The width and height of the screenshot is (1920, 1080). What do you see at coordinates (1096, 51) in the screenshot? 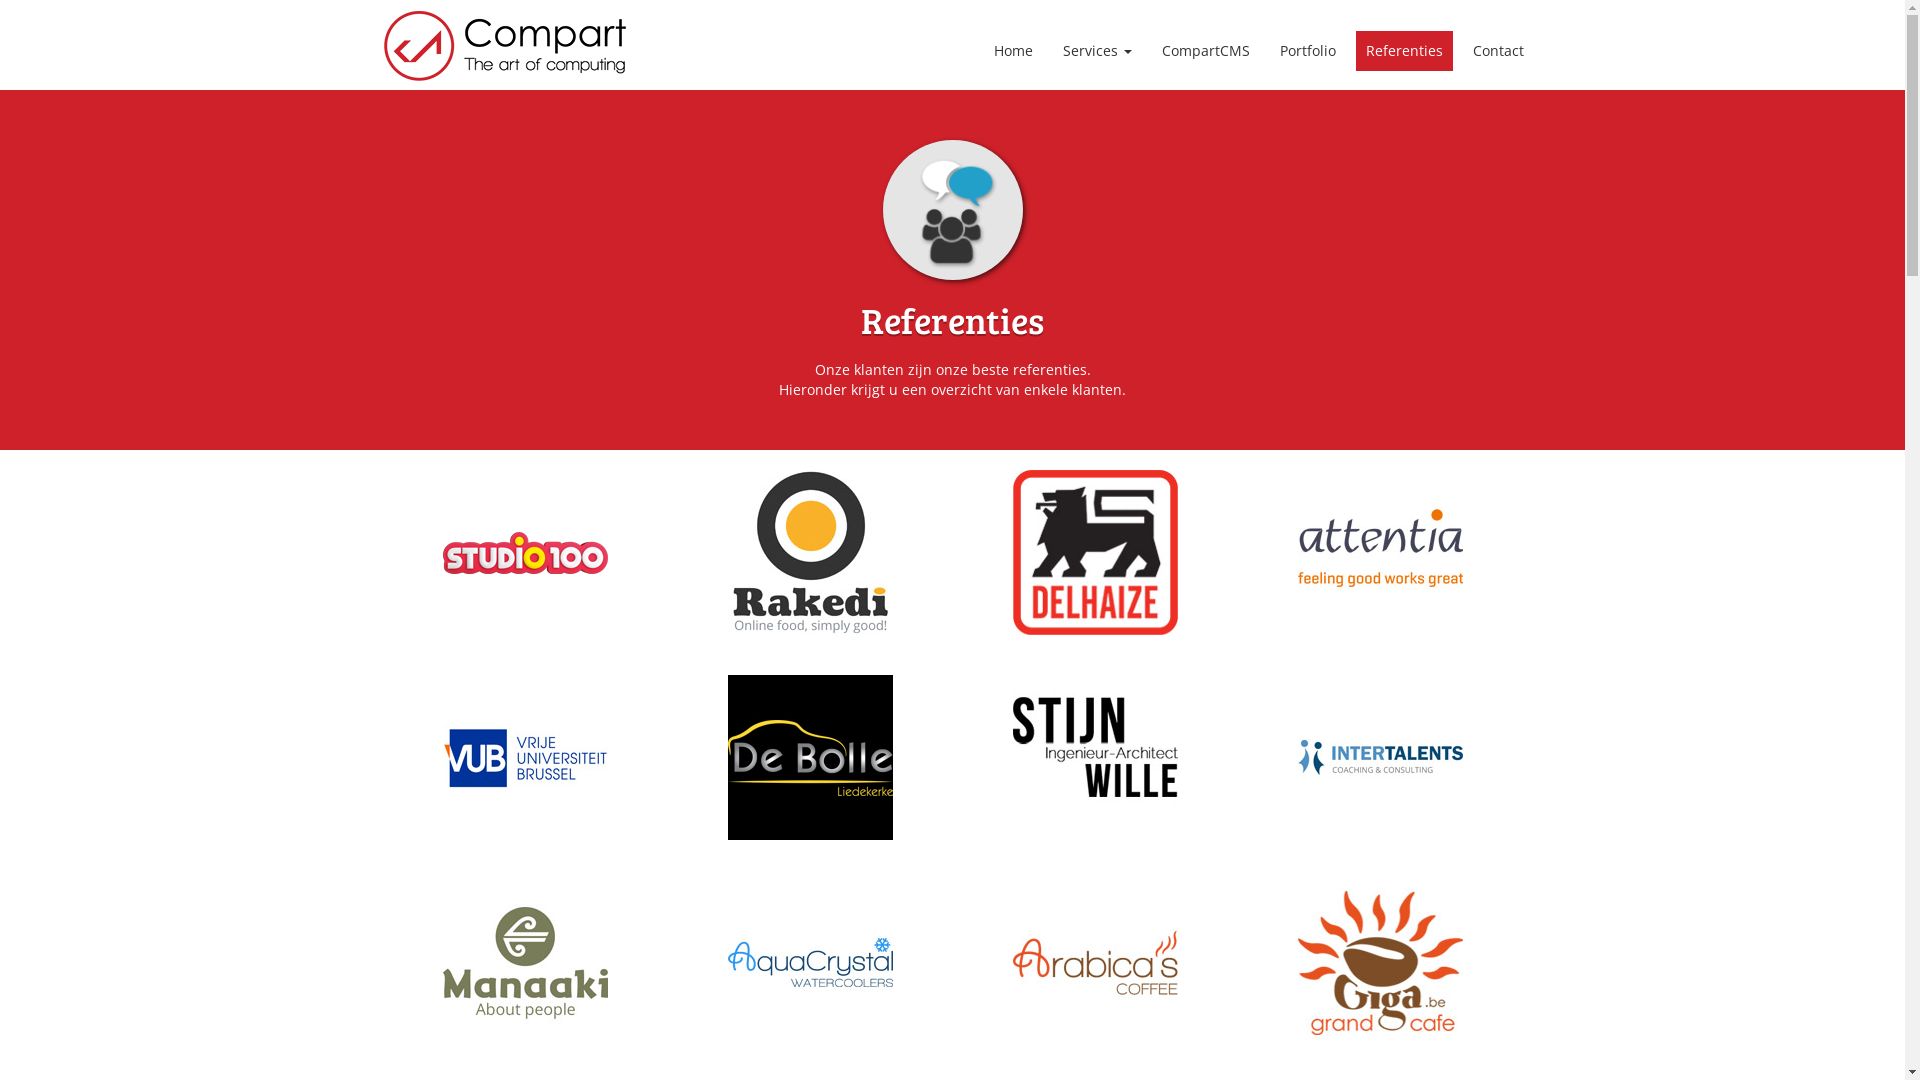
I see `Services` at bounding box center [1096, 51].